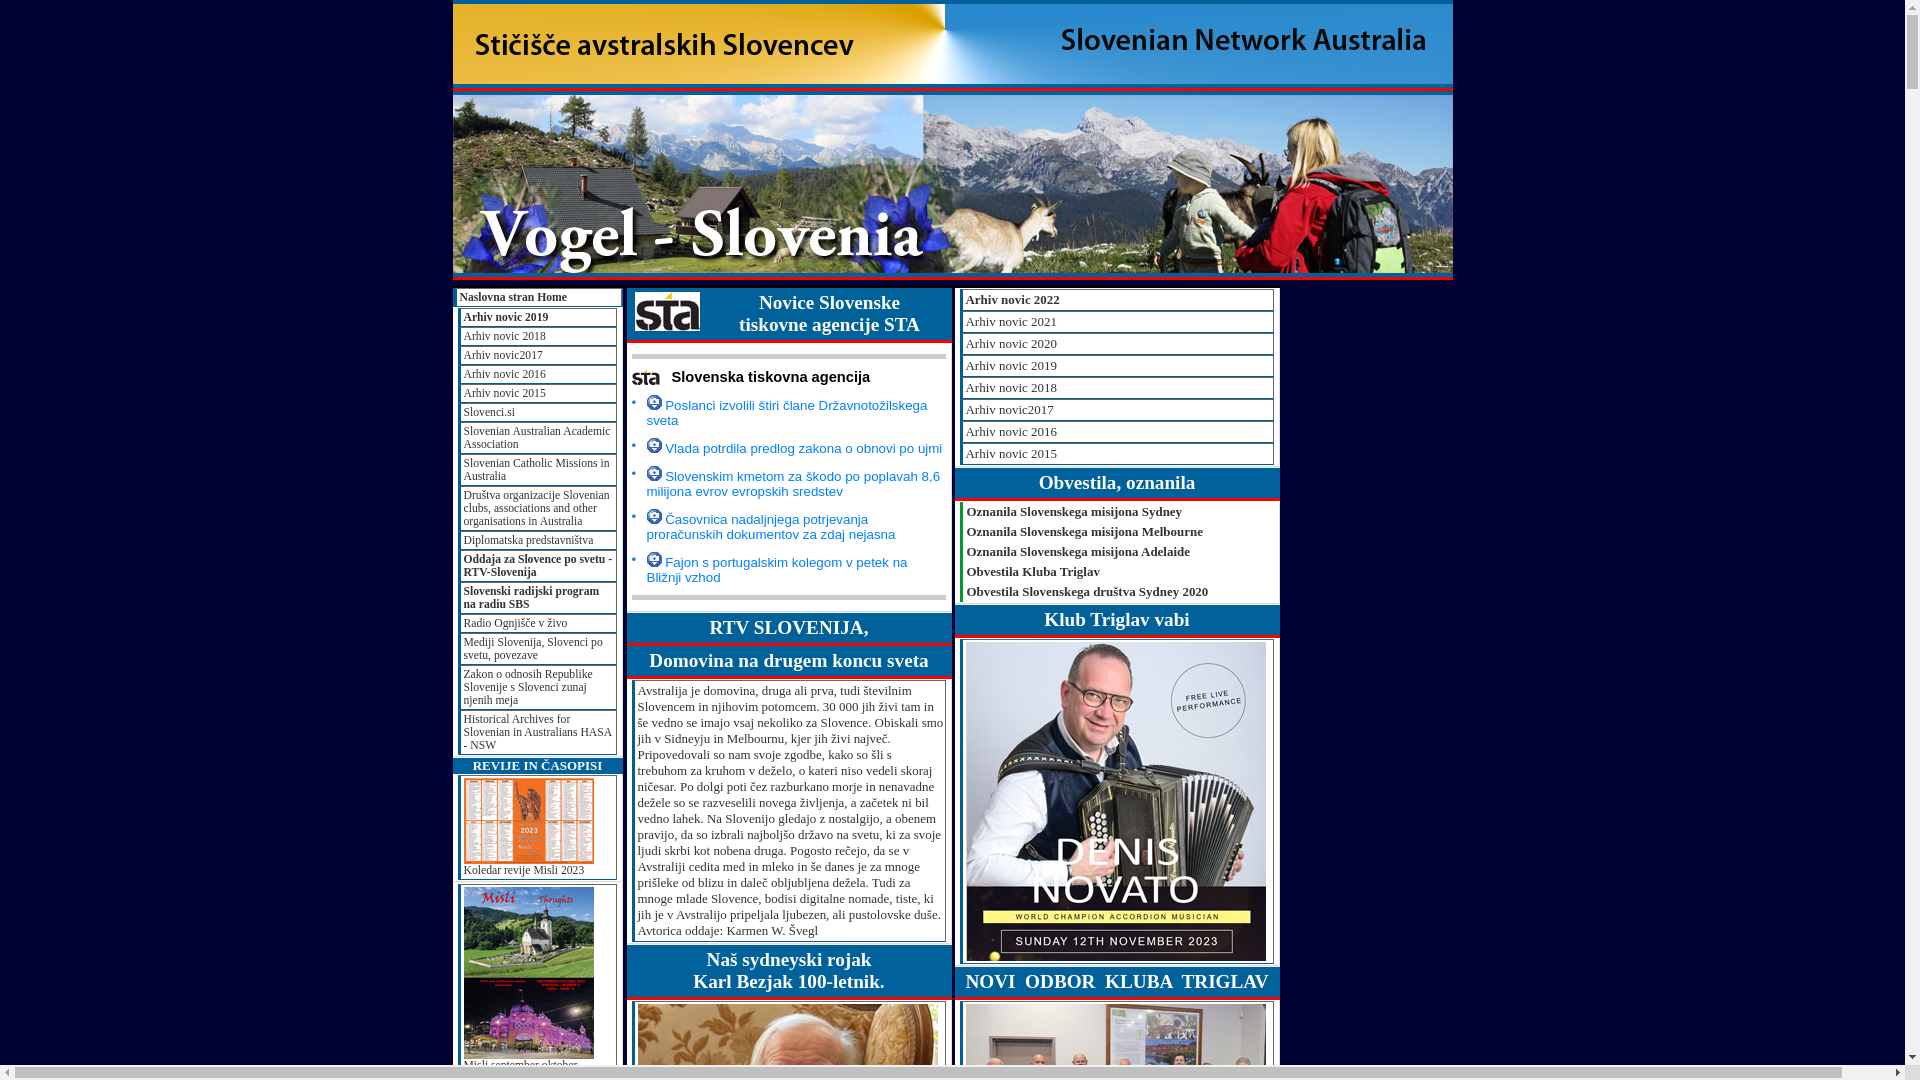  Describe the element at coordinates (1117, 300) in the screenshot. I see `Arhiv novic 2022` at that location.